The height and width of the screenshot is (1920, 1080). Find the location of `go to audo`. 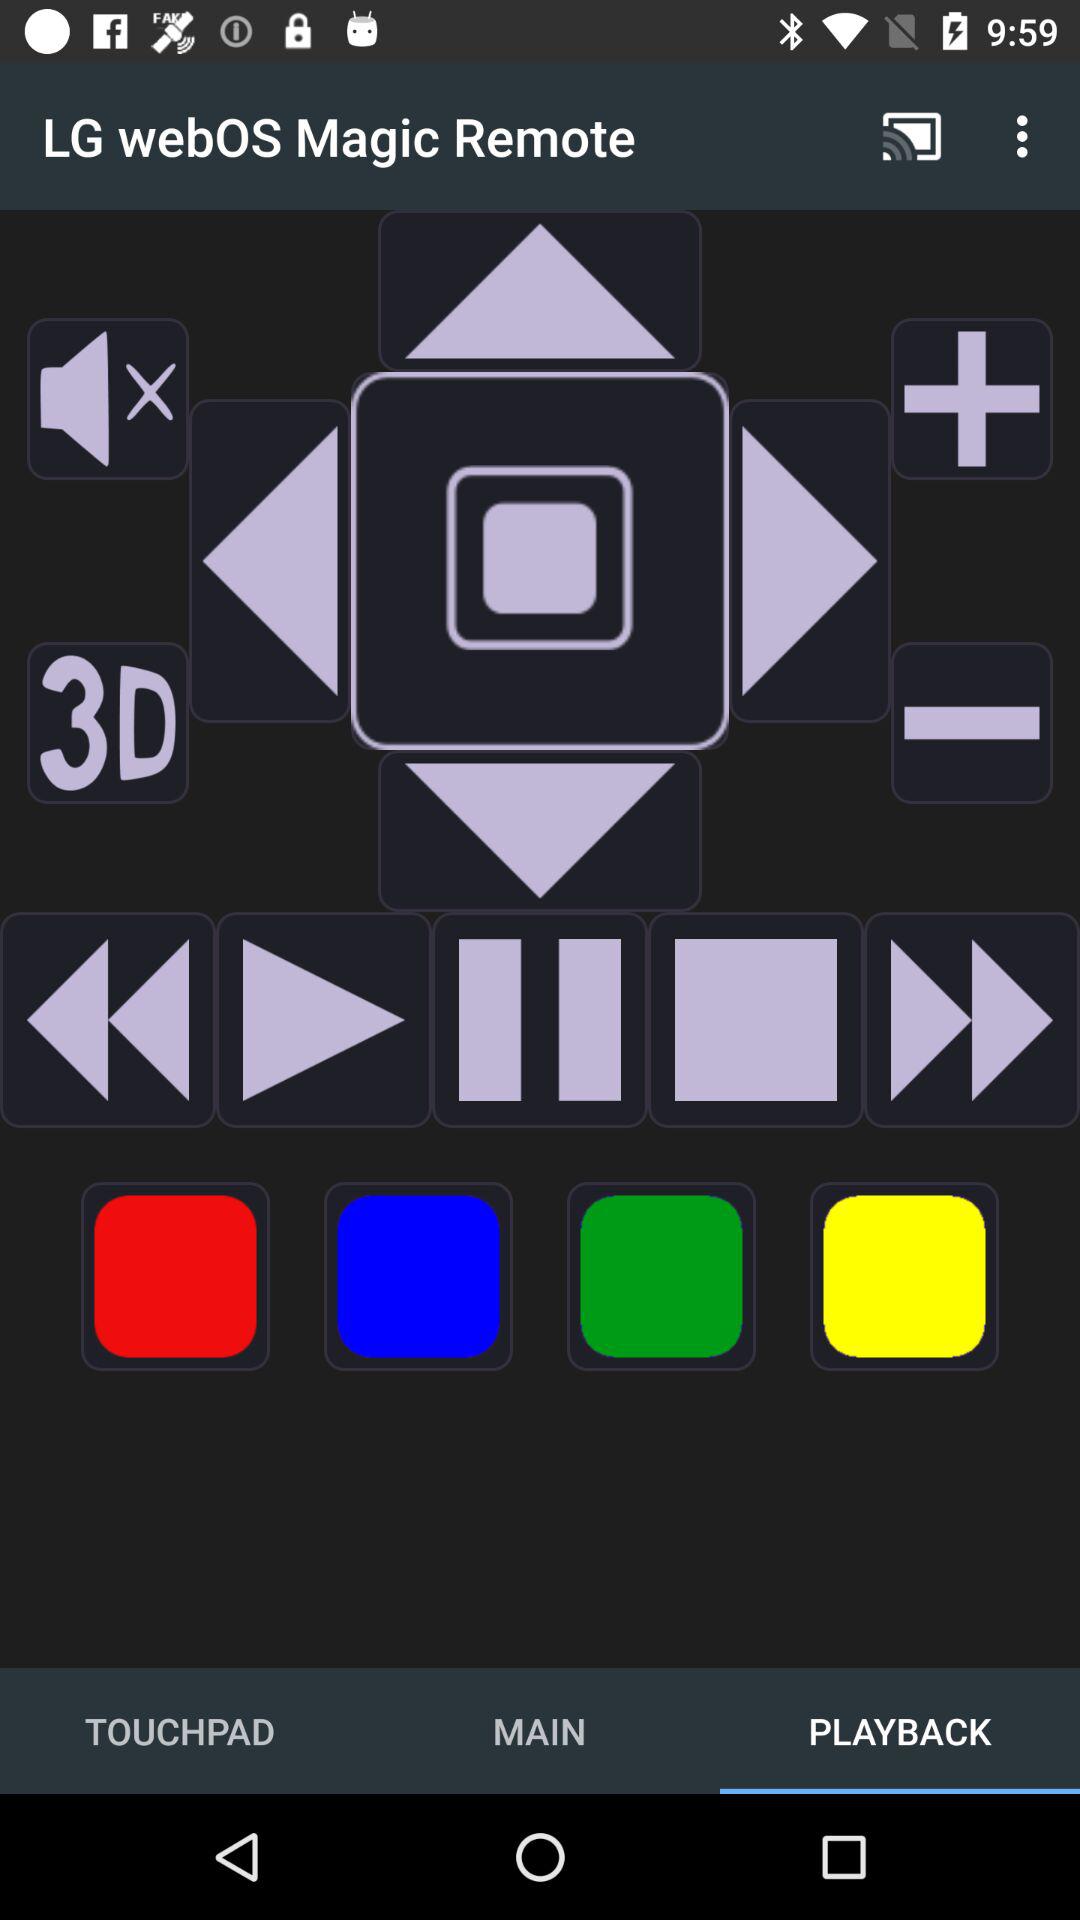

go to audo is located at coordinates (540, 831).